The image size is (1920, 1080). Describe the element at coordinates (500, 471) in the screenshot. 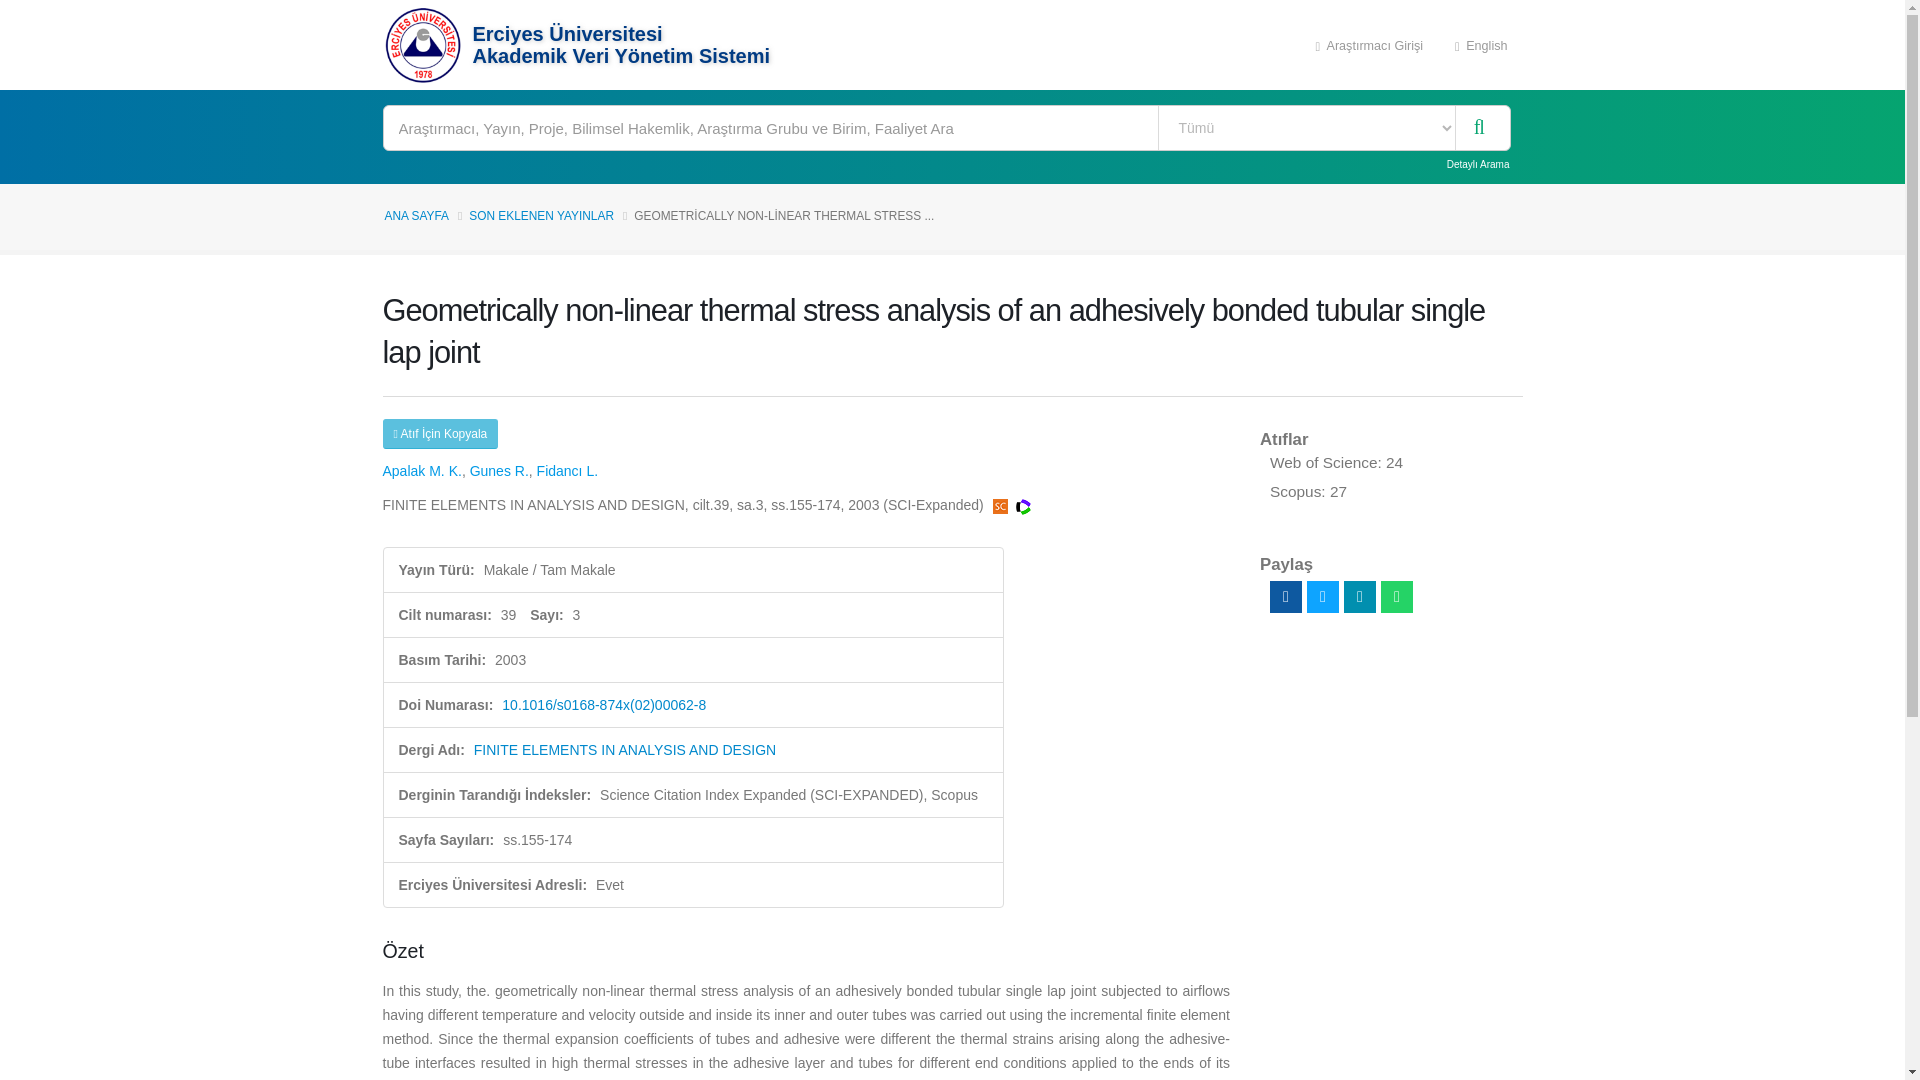

I see `Gunes R.` at that location.